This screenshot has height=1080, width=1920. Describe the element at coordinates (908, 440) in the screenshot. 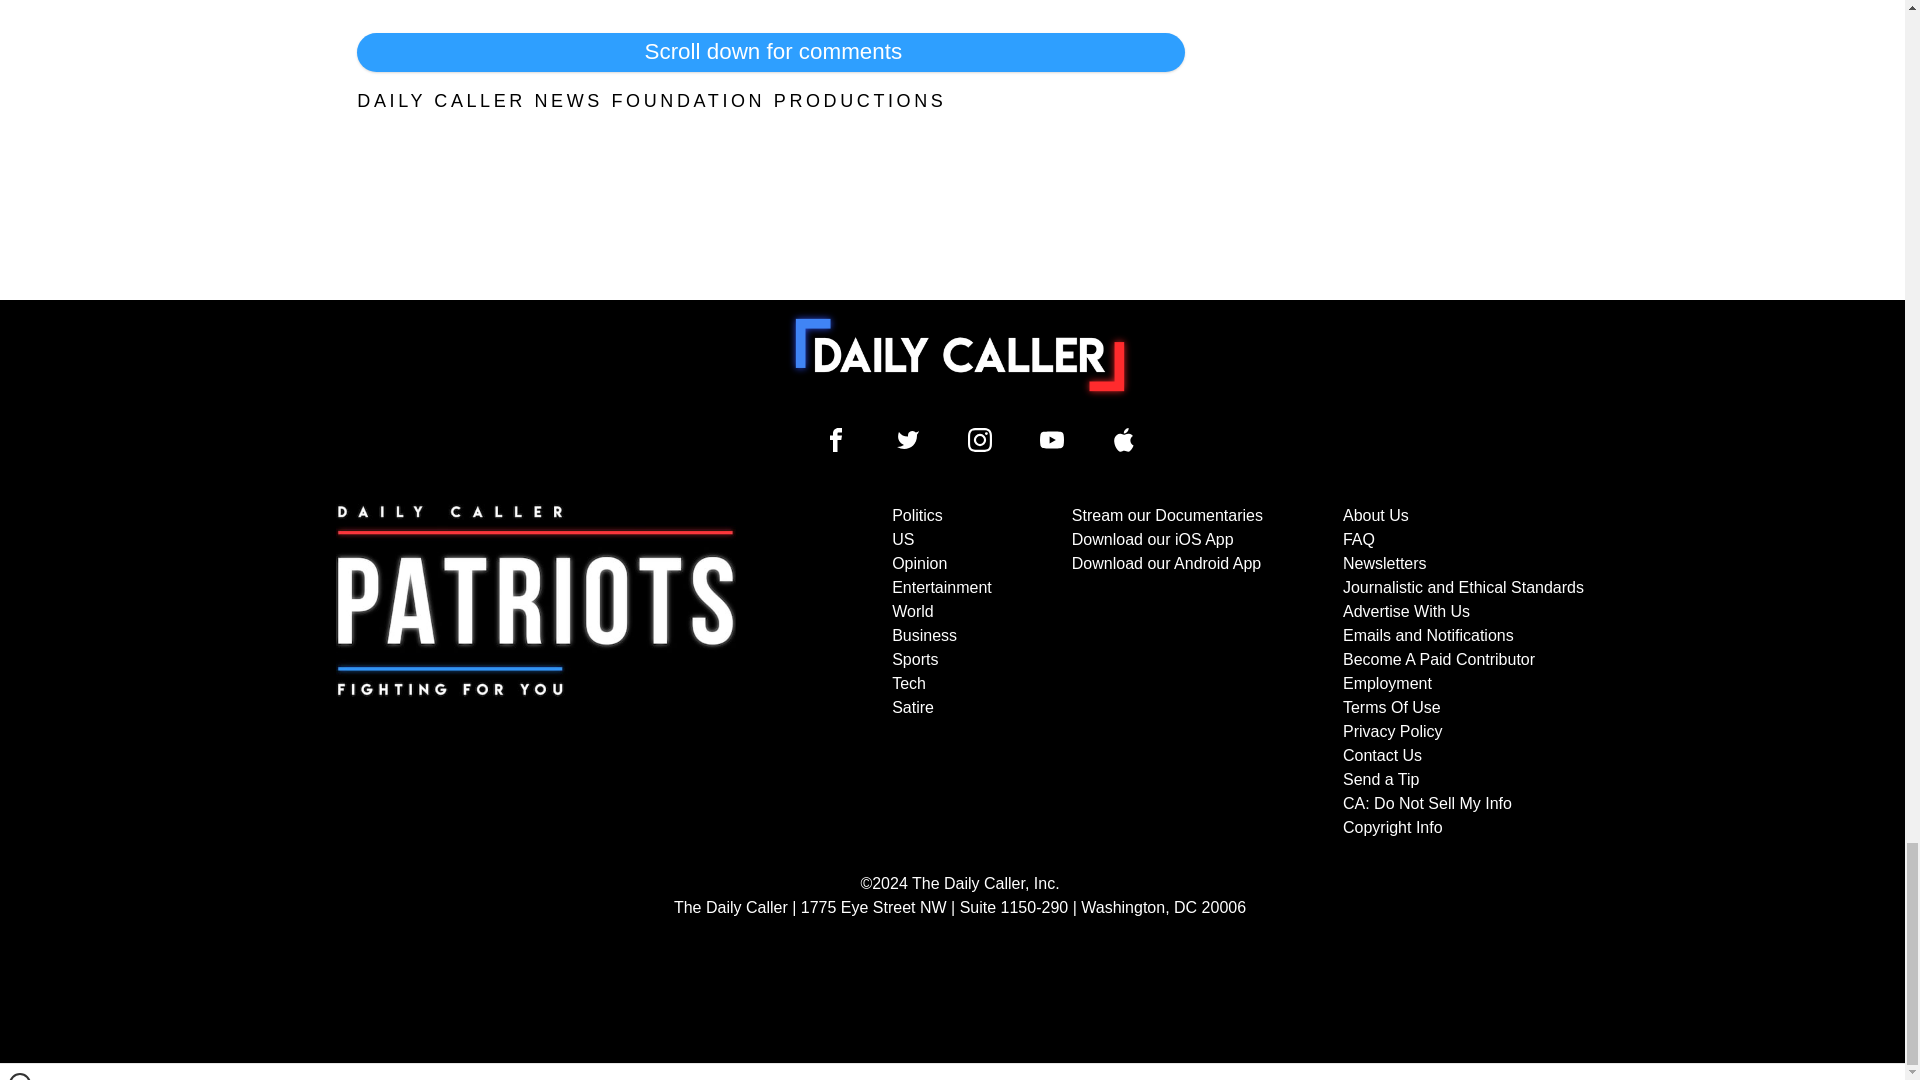

I see `Daily Caller Twitter` at that location.